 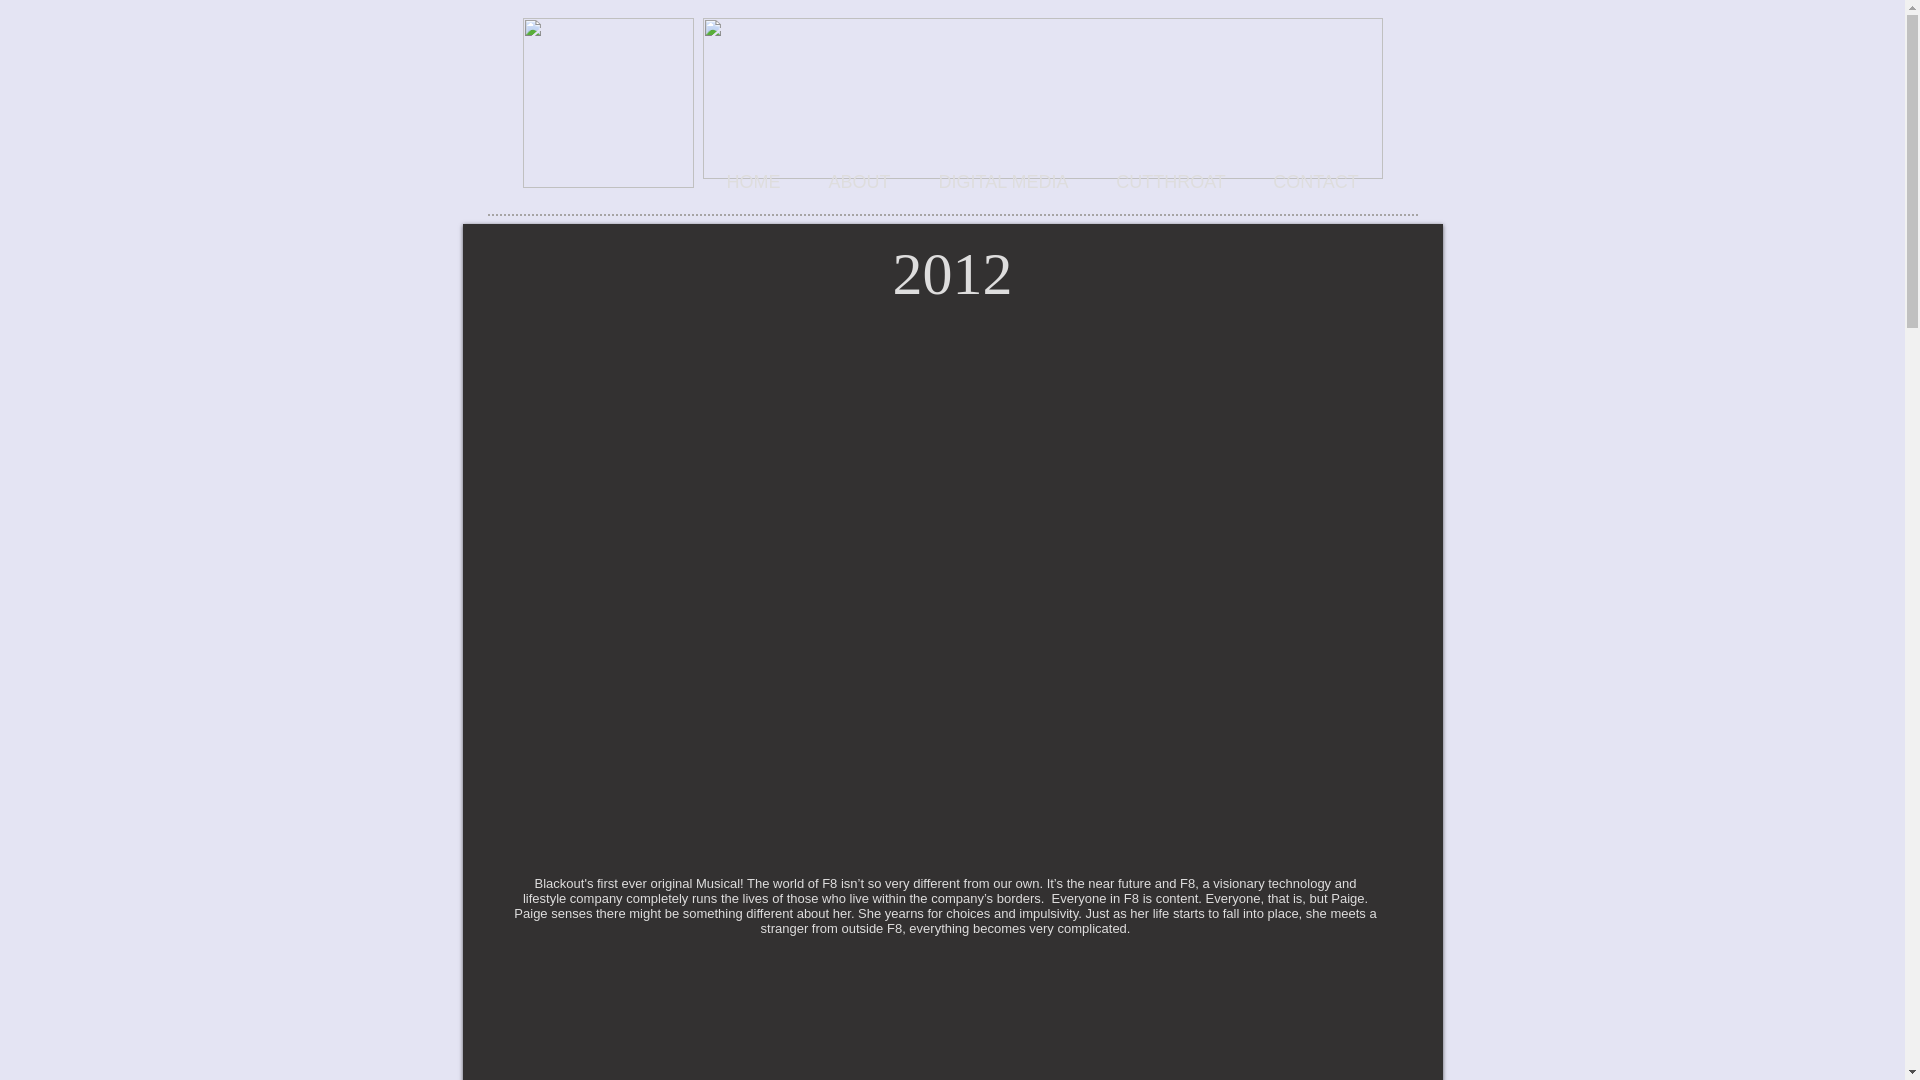 What do you see at coordinates (1002, 182) in the screenshot?
I see `DIGITAL MEDIA` at bounding box center [1002, 182].